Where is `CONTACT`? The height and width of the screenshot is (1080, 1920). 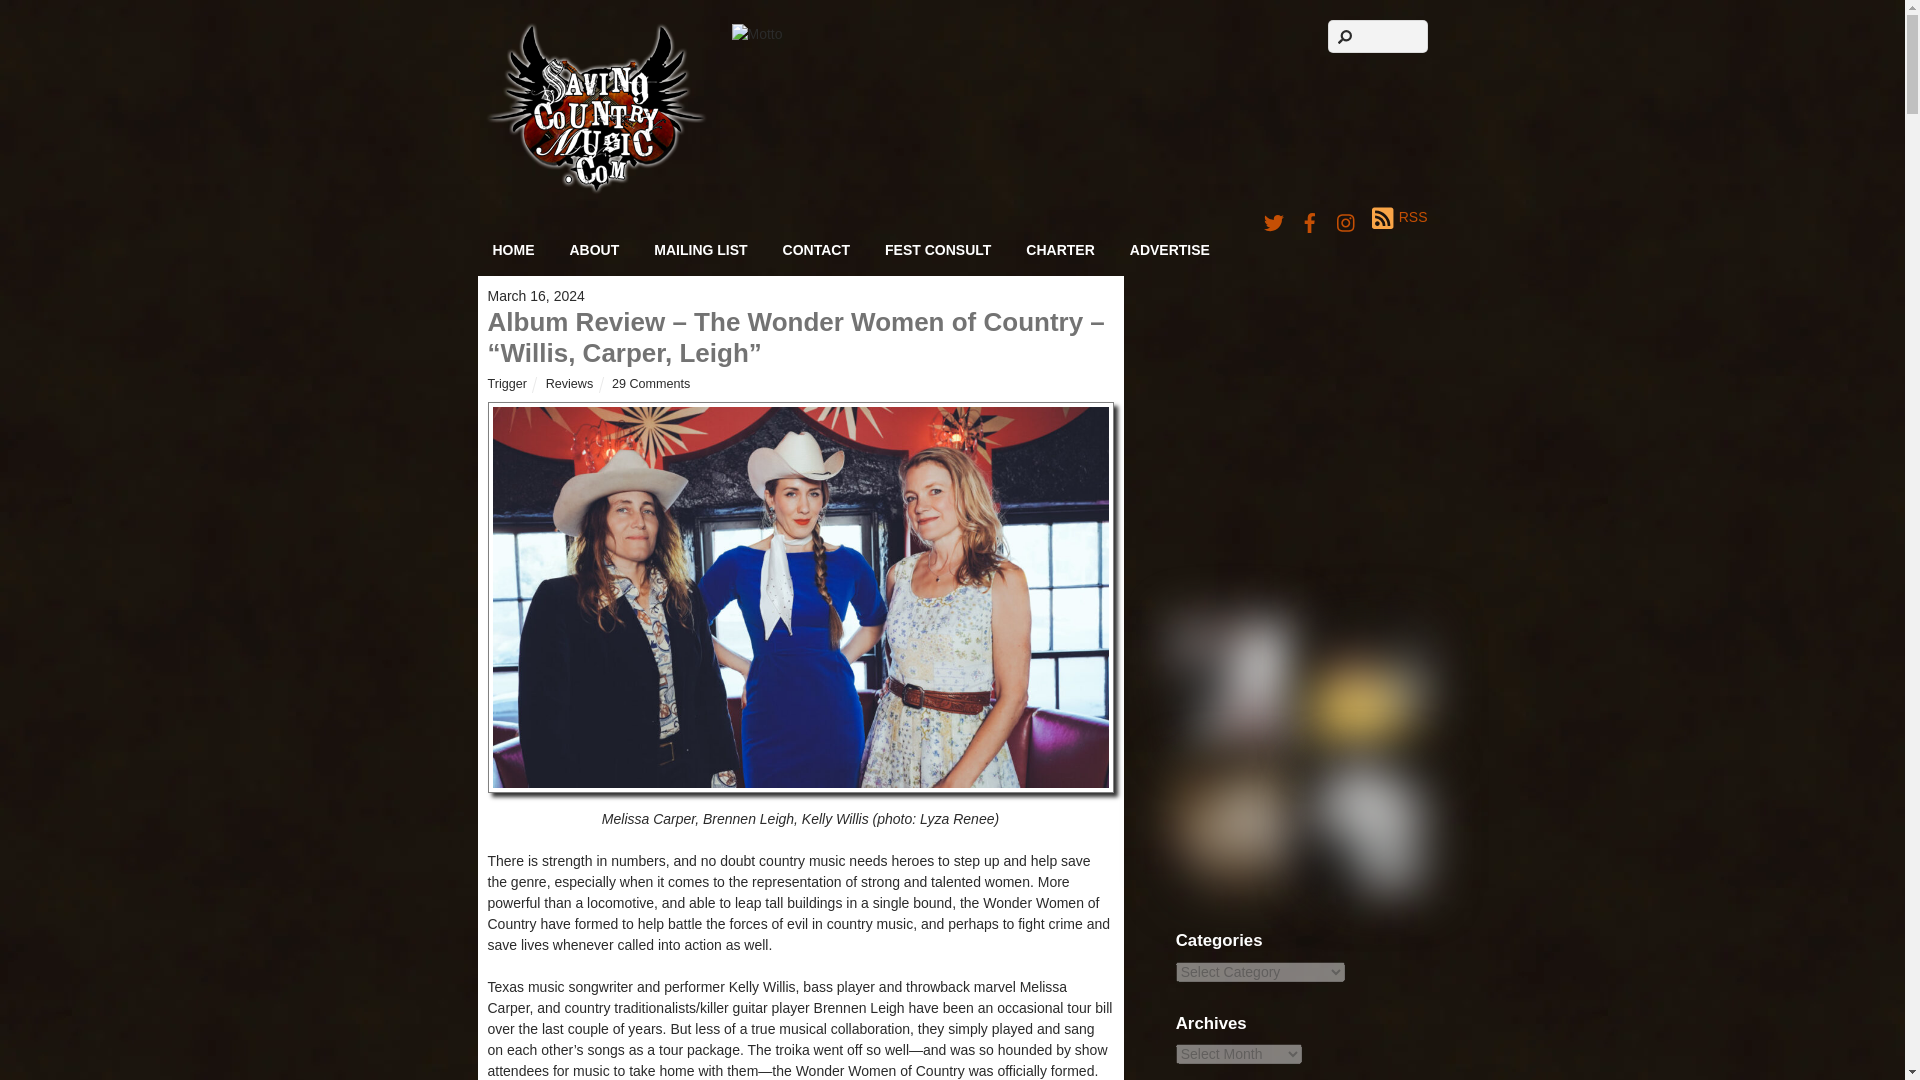
CONTACT is located at coordinates (816, 250).